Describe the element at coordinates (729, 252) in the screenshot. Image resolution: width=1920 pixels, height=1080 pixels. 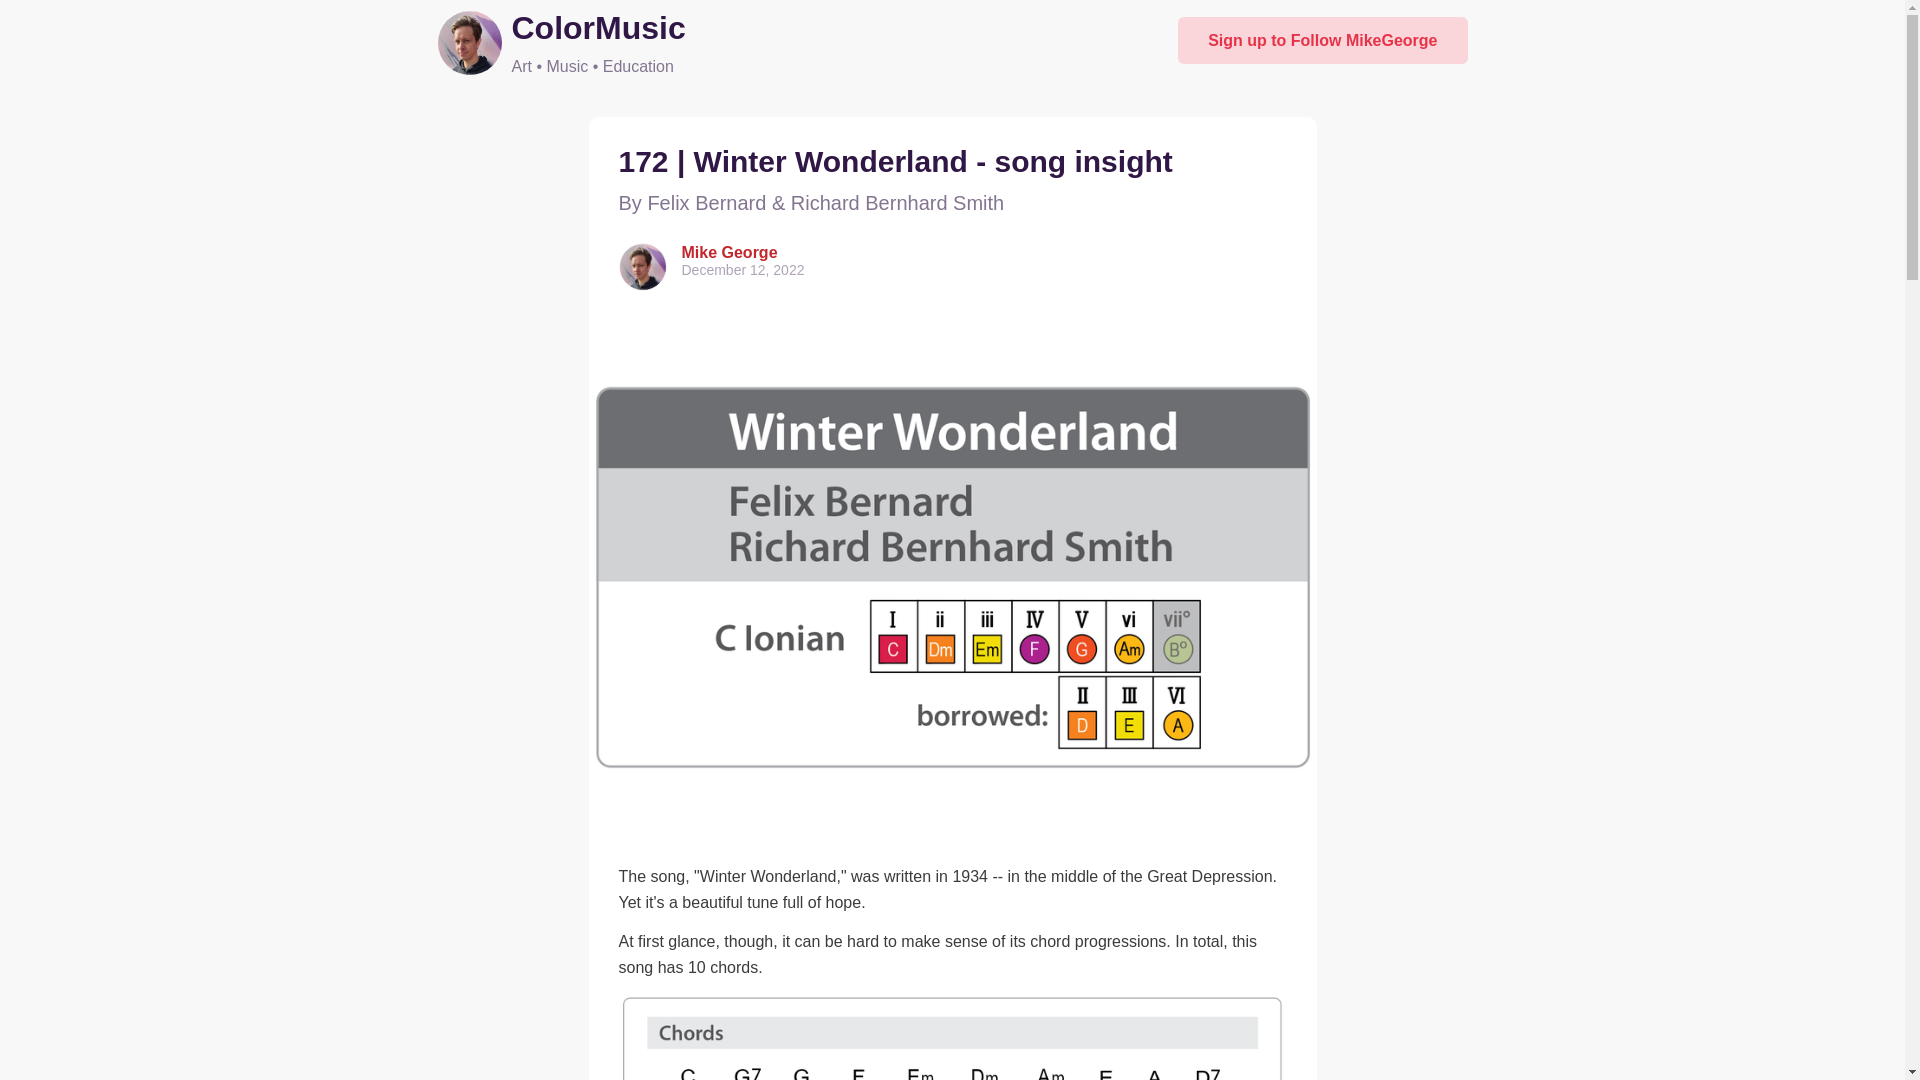
I see `Mike George` at that location.